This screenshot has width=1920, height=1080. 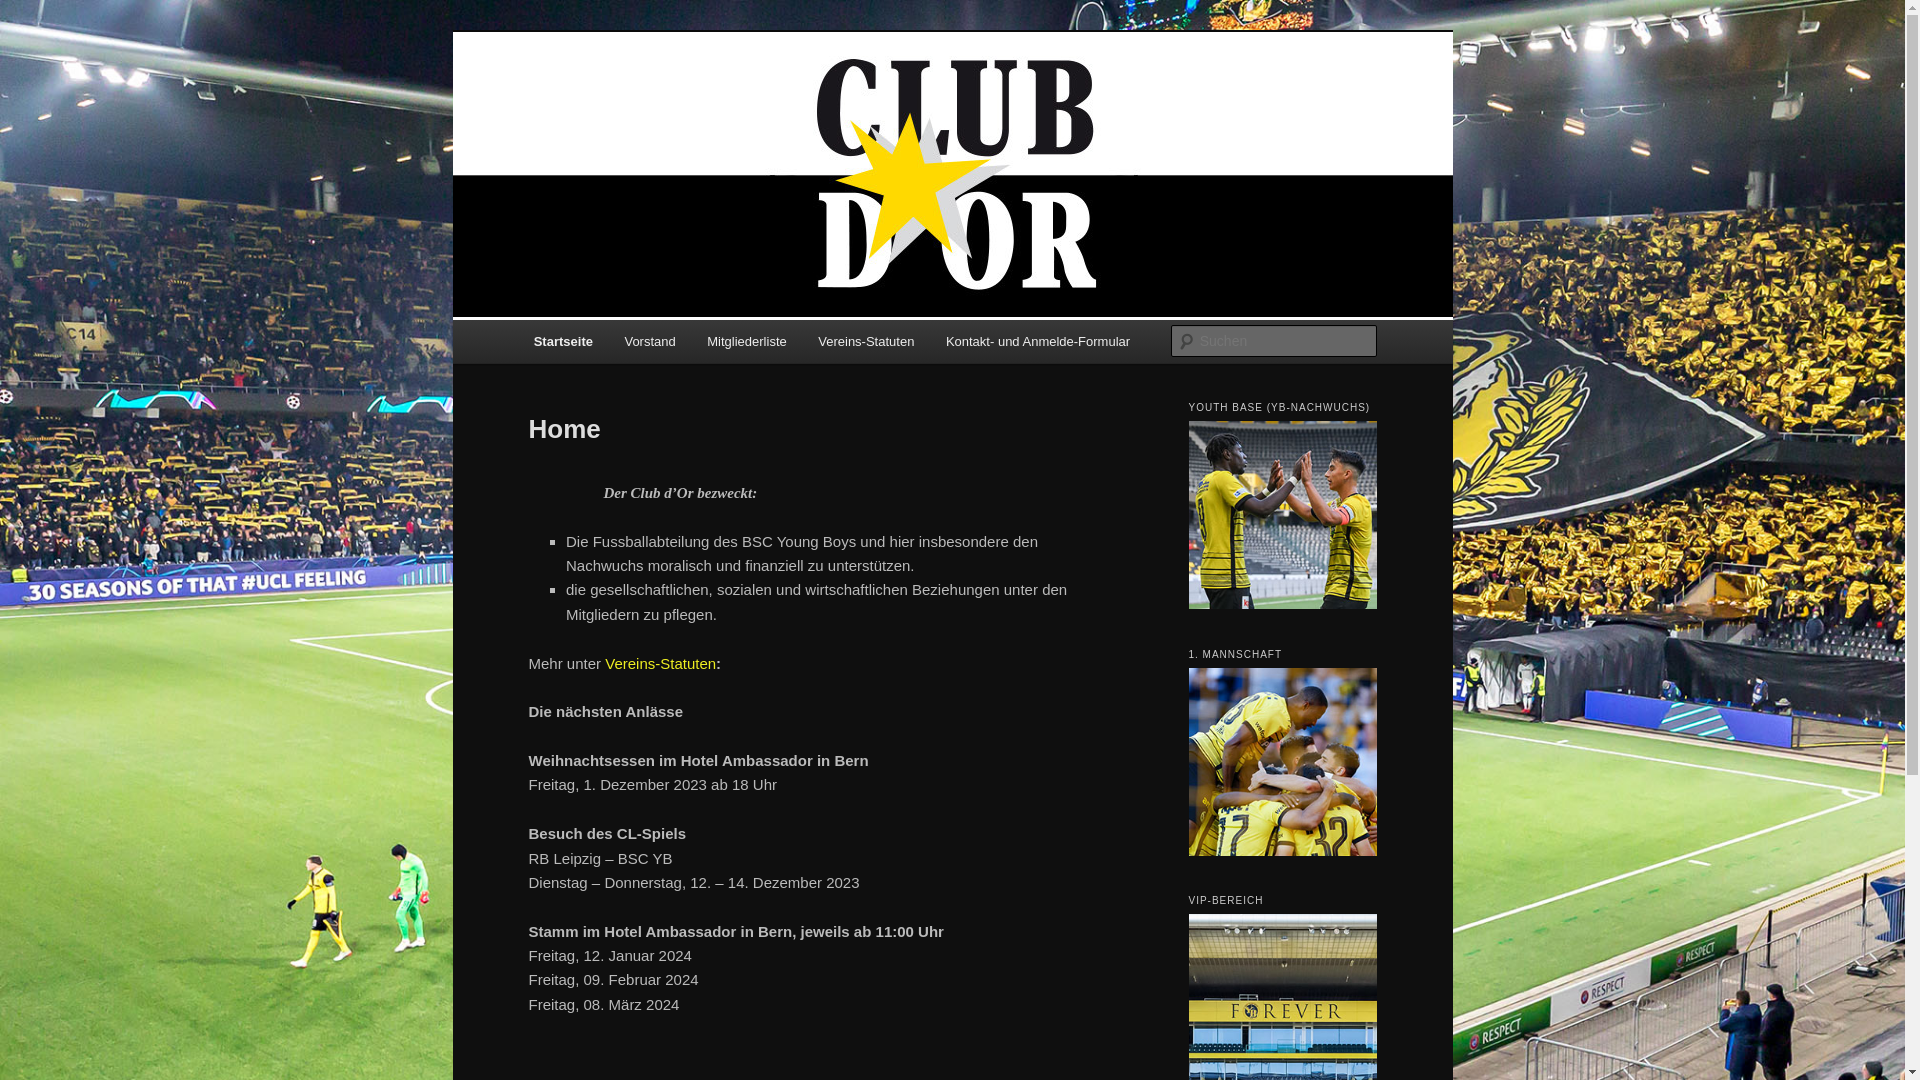 I want to click on Zum Inhalt wechseln, so click(x=30, y=30).